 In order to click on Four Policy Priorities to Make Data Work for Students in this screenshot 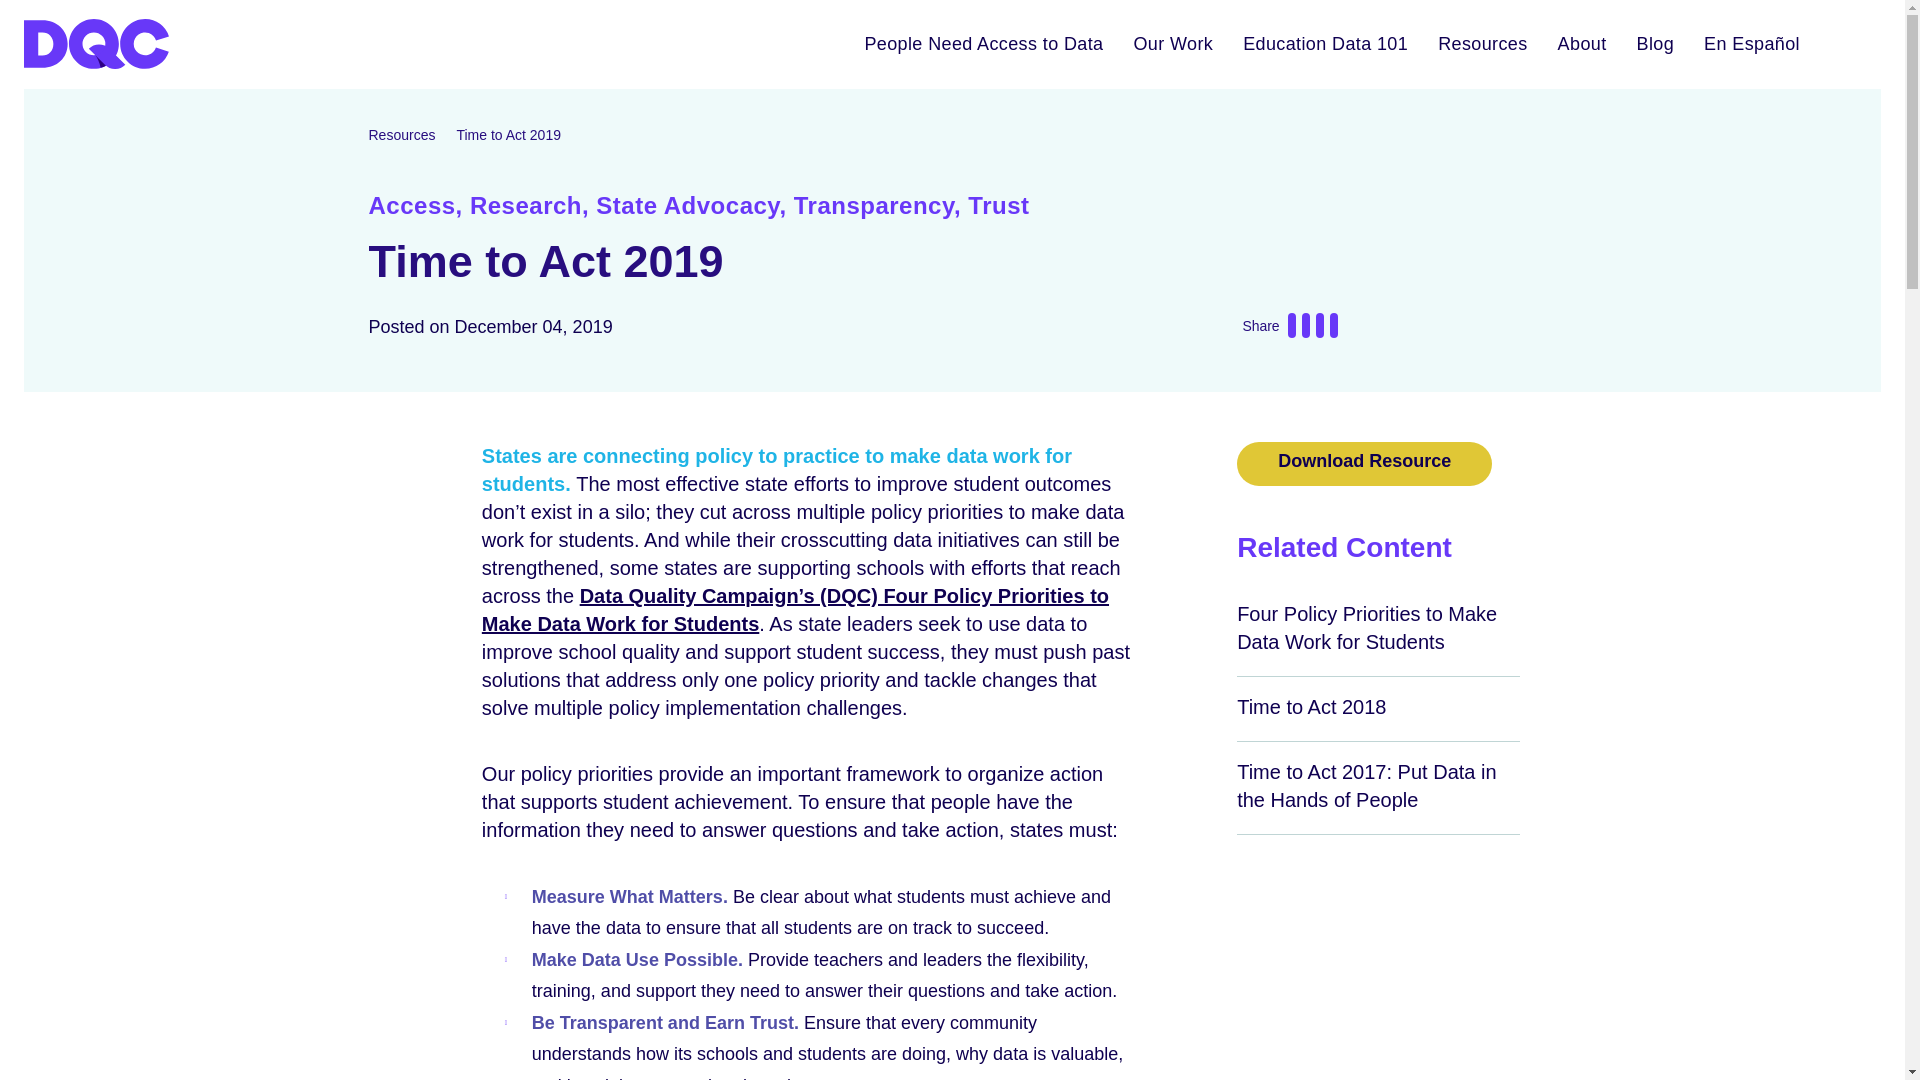, I will do `click(1366, 628)`.